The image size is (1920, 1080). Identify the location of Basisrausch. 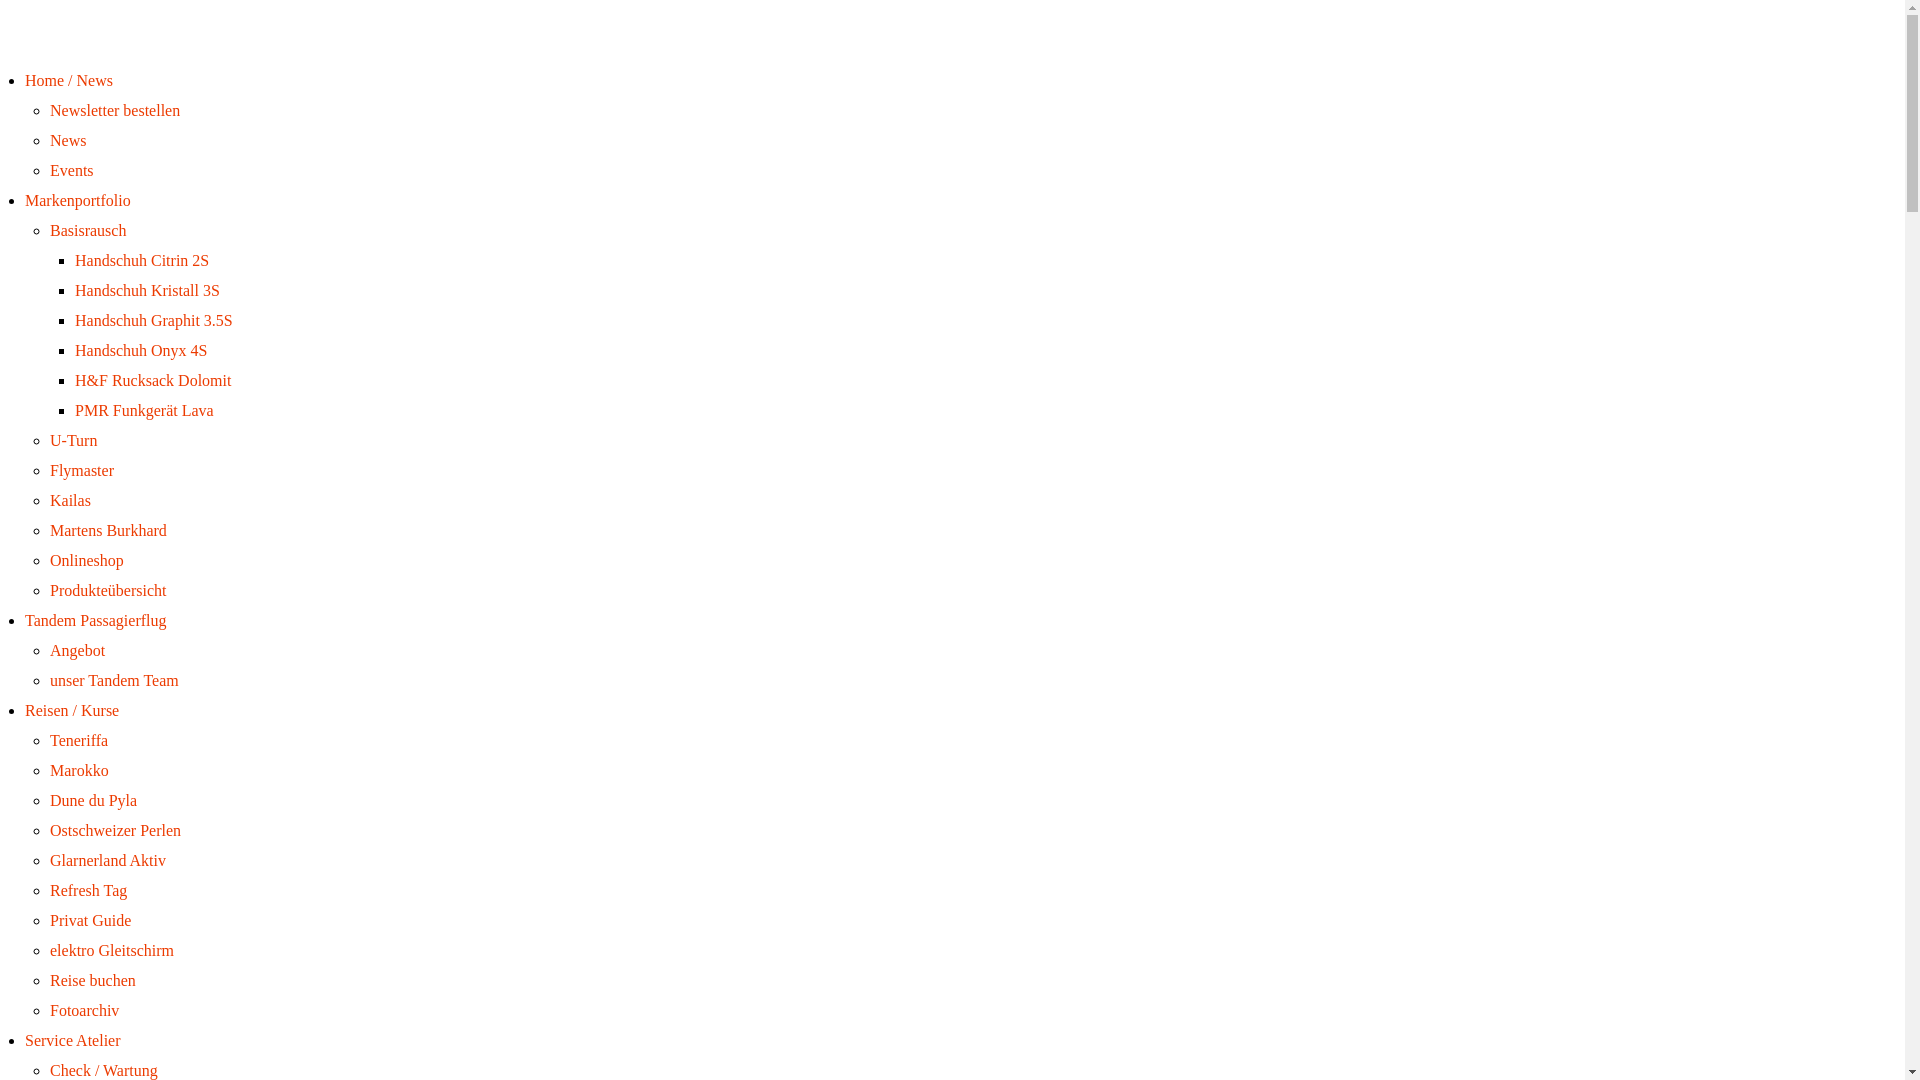
(88, 230).